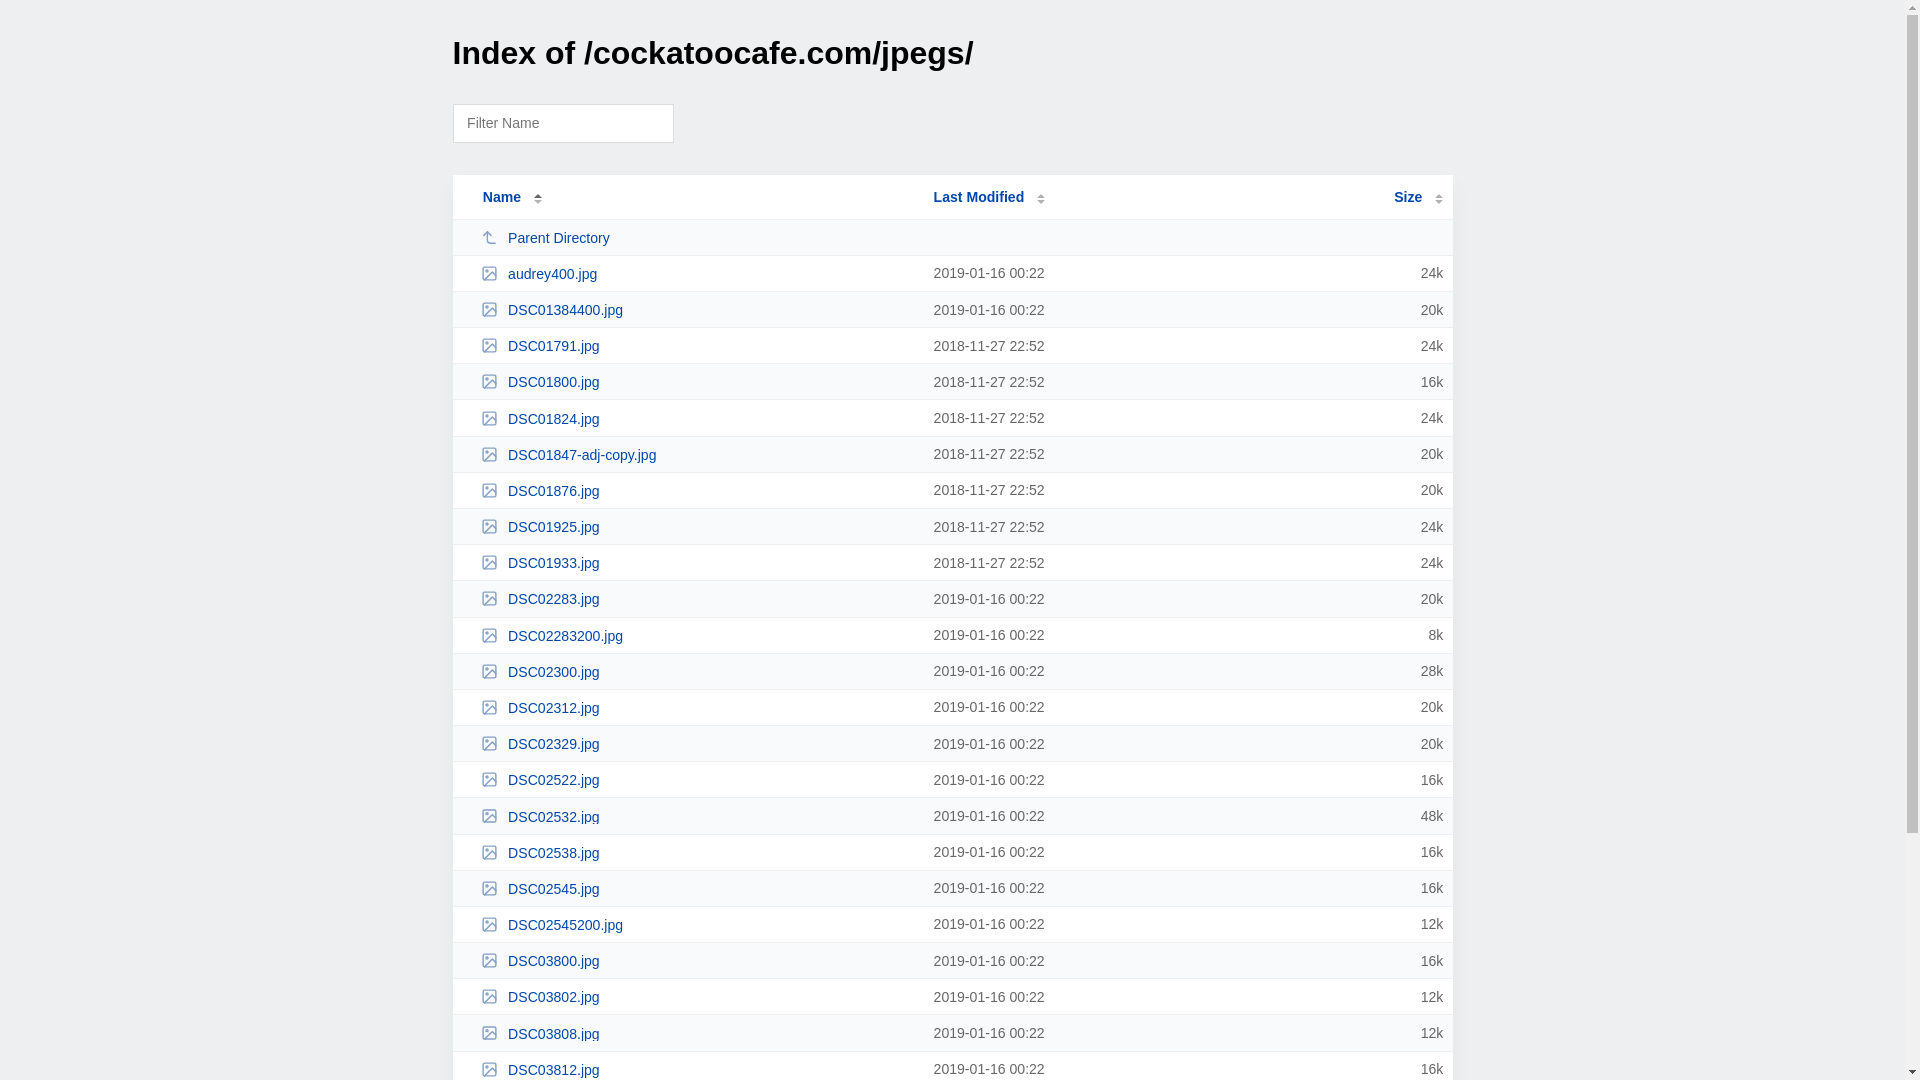 The image size is (1920, 1080). I want to click on DSC01933.jpg, so click(698, 562).